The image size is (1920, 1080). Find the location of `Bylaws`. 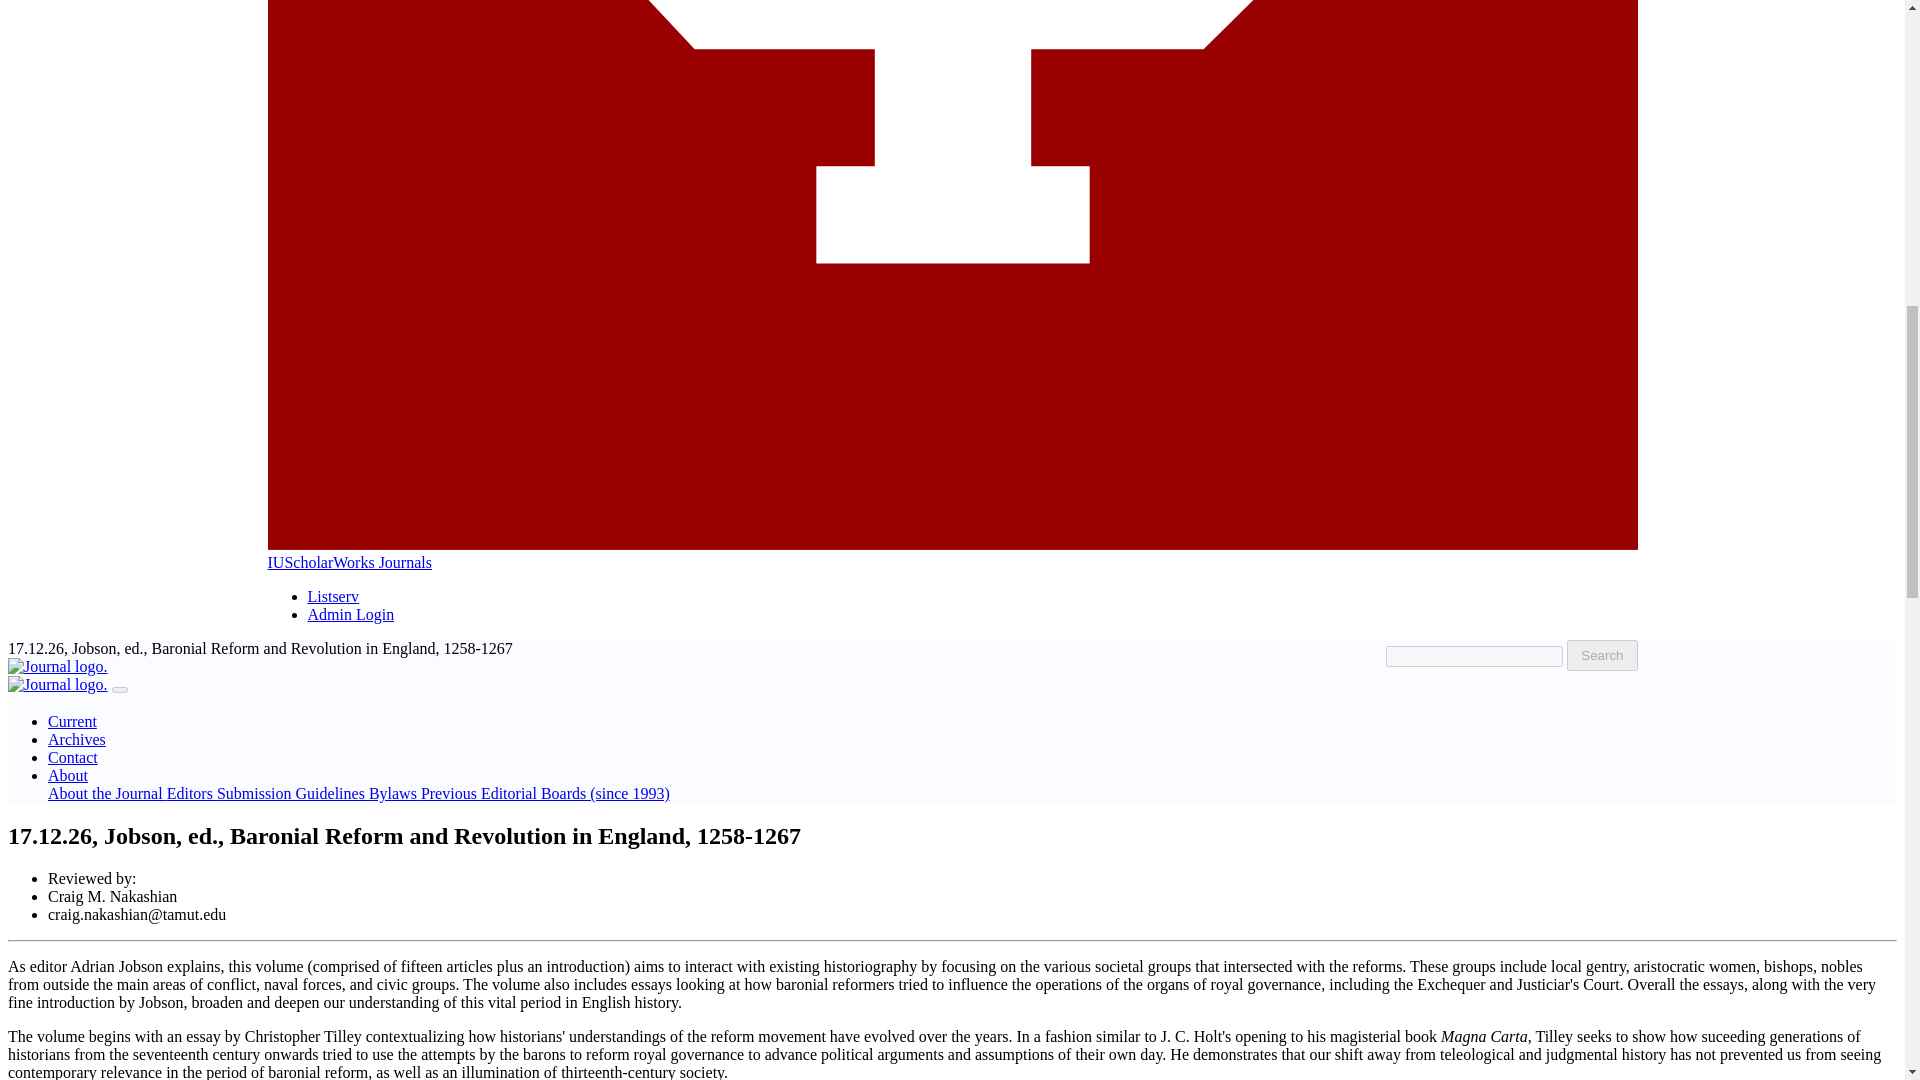

Bylaws is located at coordinates (394, 794).